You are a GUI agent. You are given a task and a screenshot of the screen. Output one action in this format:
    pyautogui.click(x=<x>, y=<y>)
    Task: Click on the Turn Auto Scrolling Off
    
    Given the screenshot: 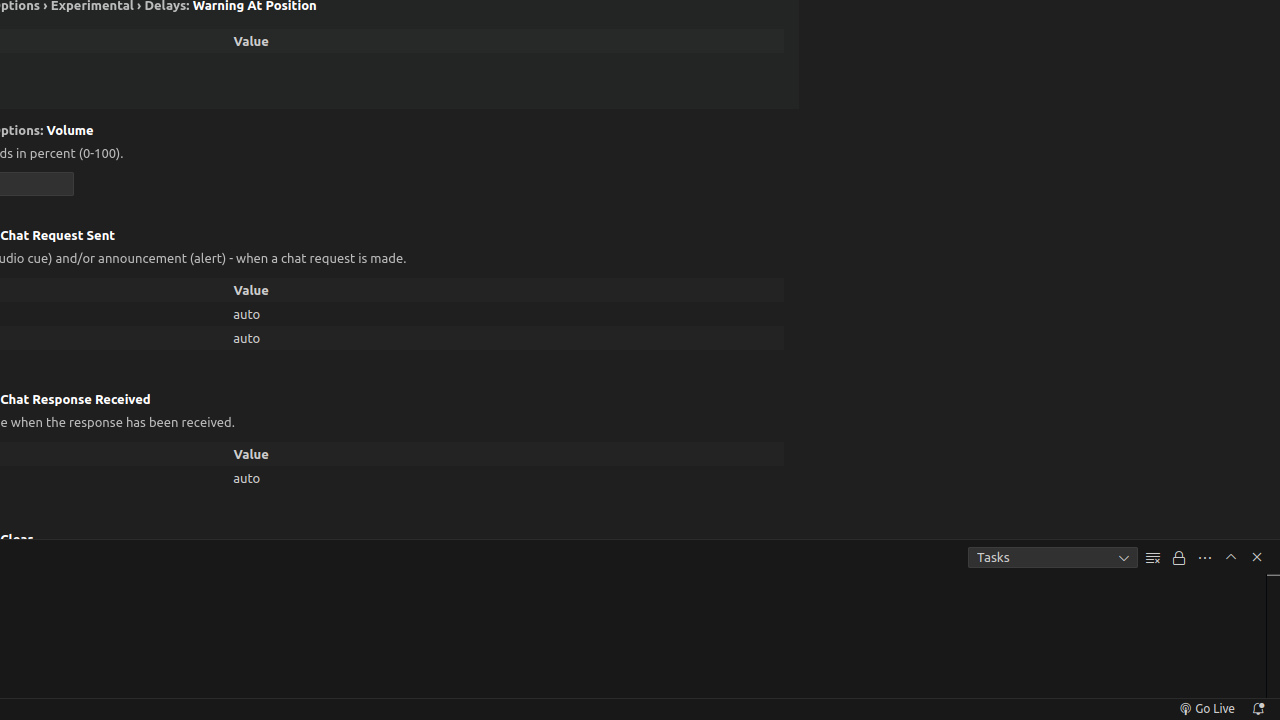 What is the action you would take?
    pyautogui.click(x=1179, y=558)
    